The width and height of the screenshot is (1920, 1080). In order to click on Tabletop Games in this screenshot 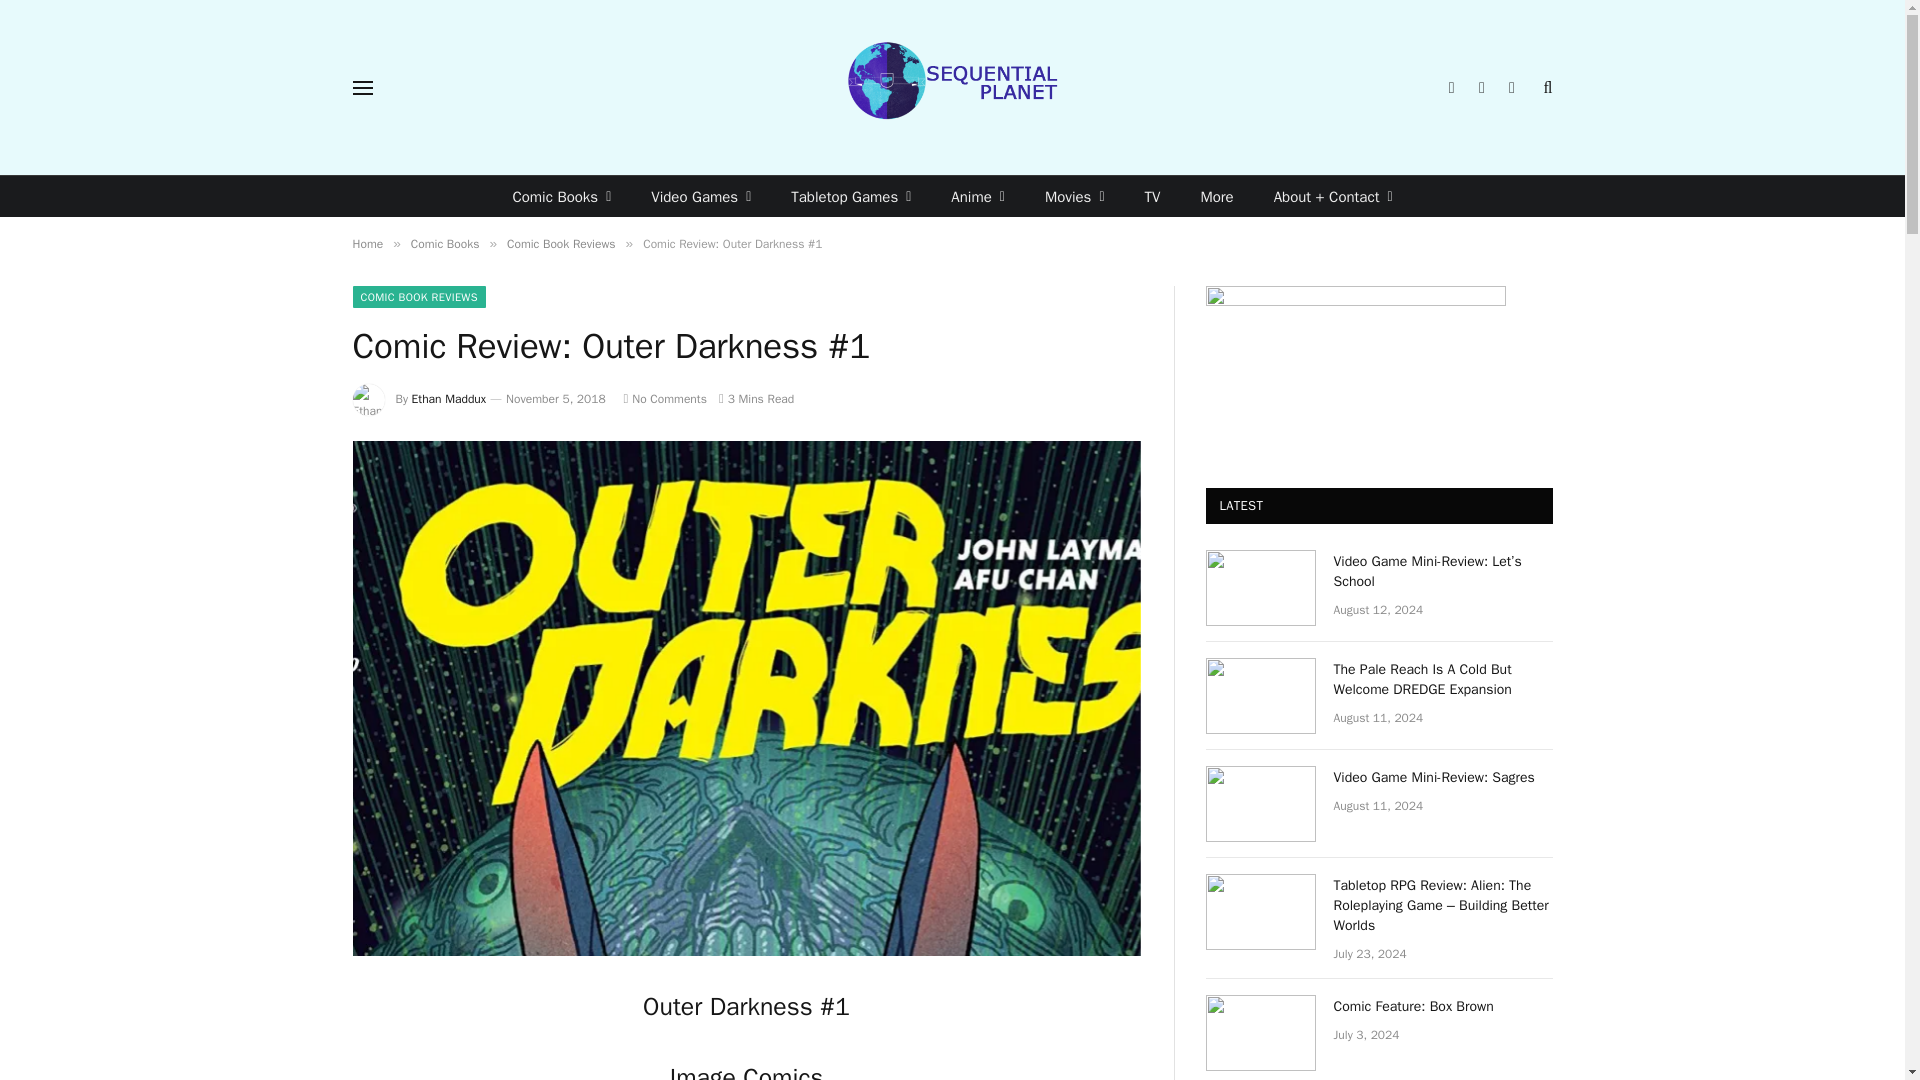, I will do `click(851, 196)`.